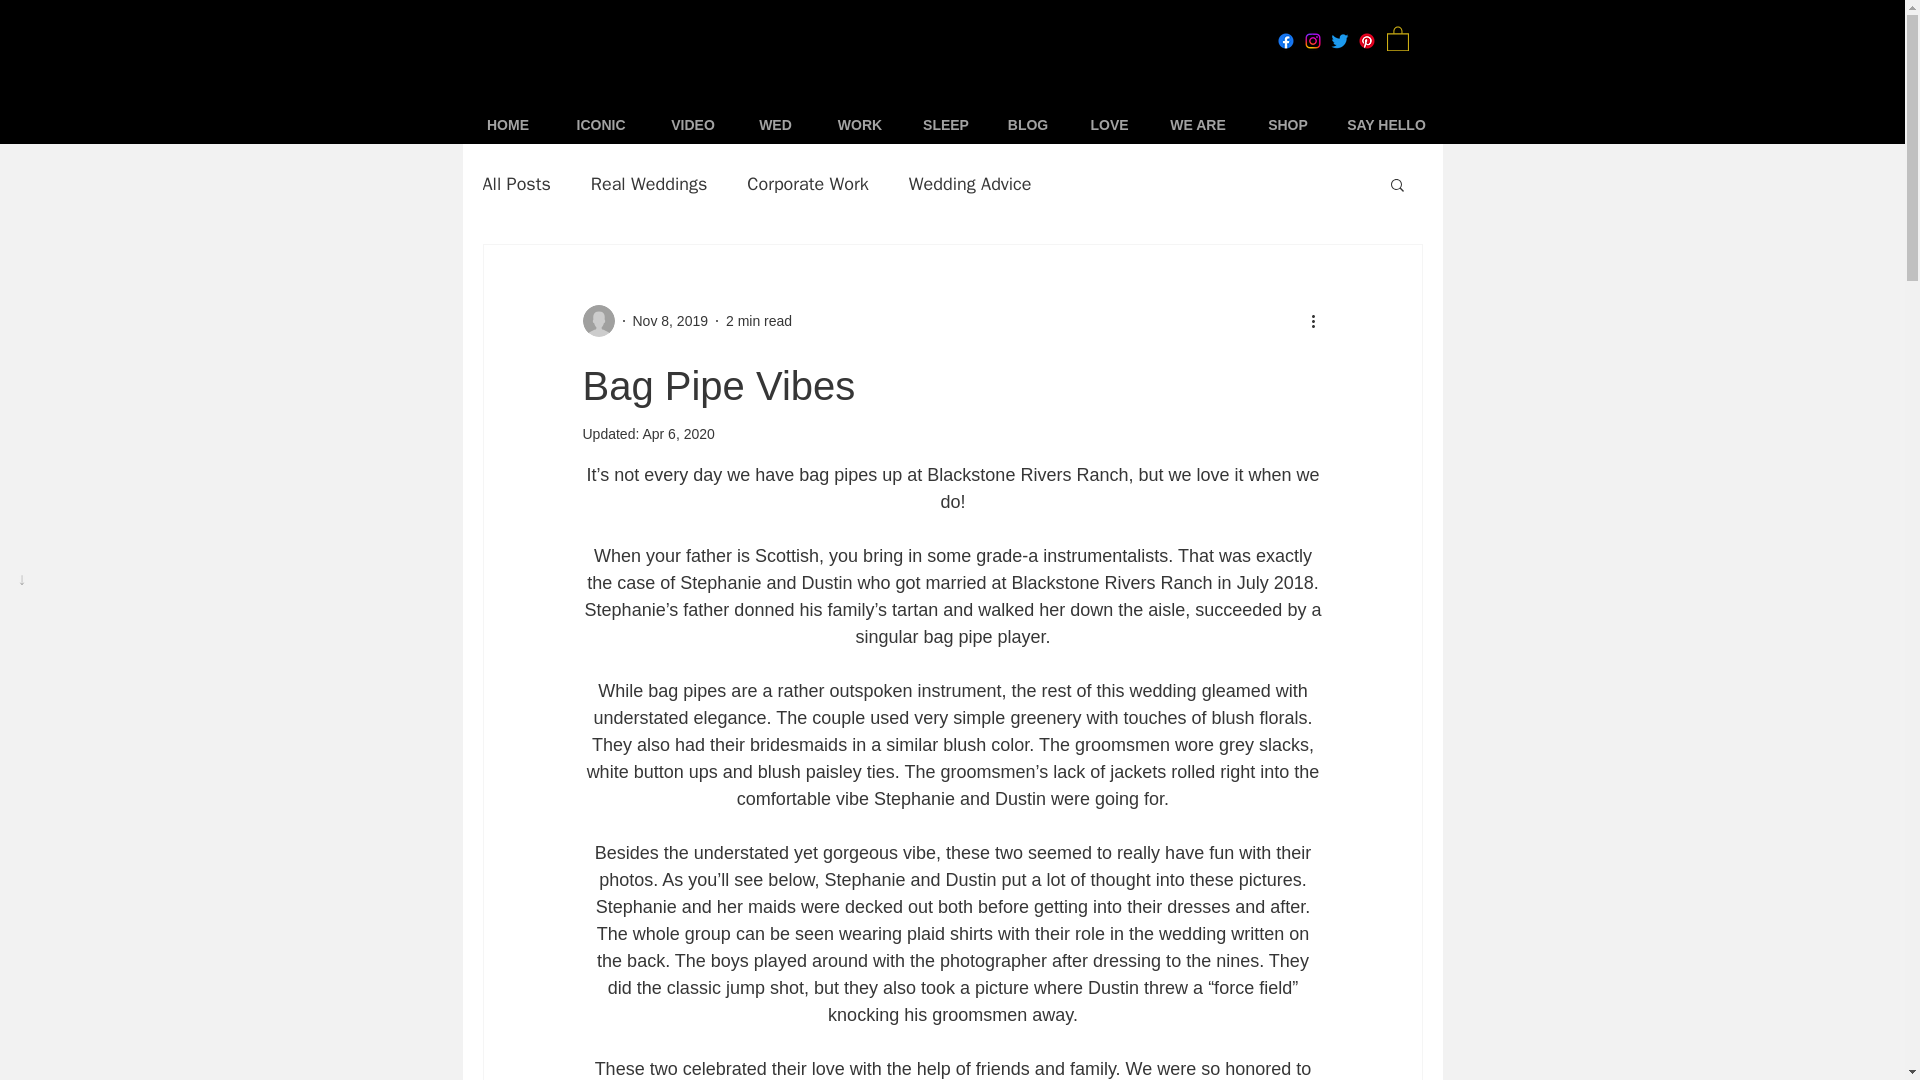 The image size is (1920, 1080). I want to click on Corporate Work, so click(808, 183).